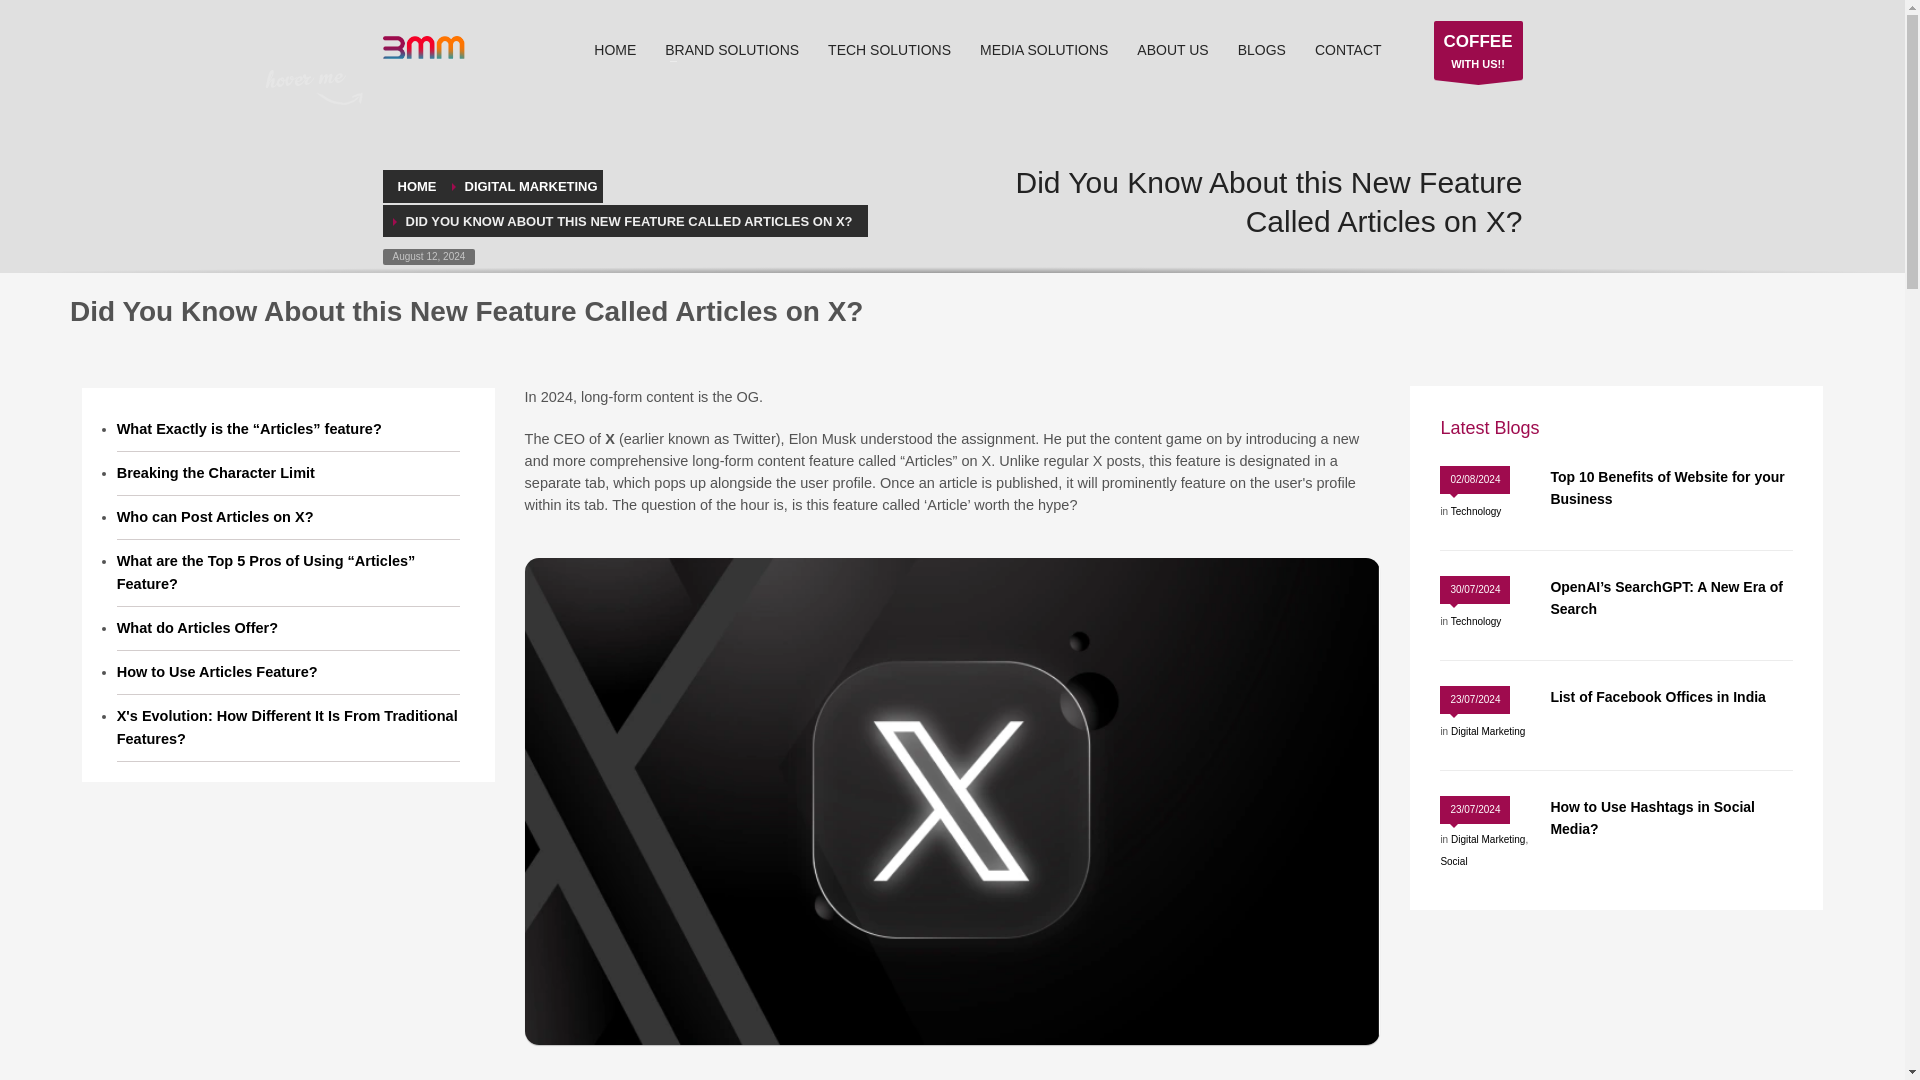 This screenshot has height=1080, width=1920. Describe the element at coordinates (1043, 49) in the screenshot. I see `MEDIA SOLUTIONS` at that location.